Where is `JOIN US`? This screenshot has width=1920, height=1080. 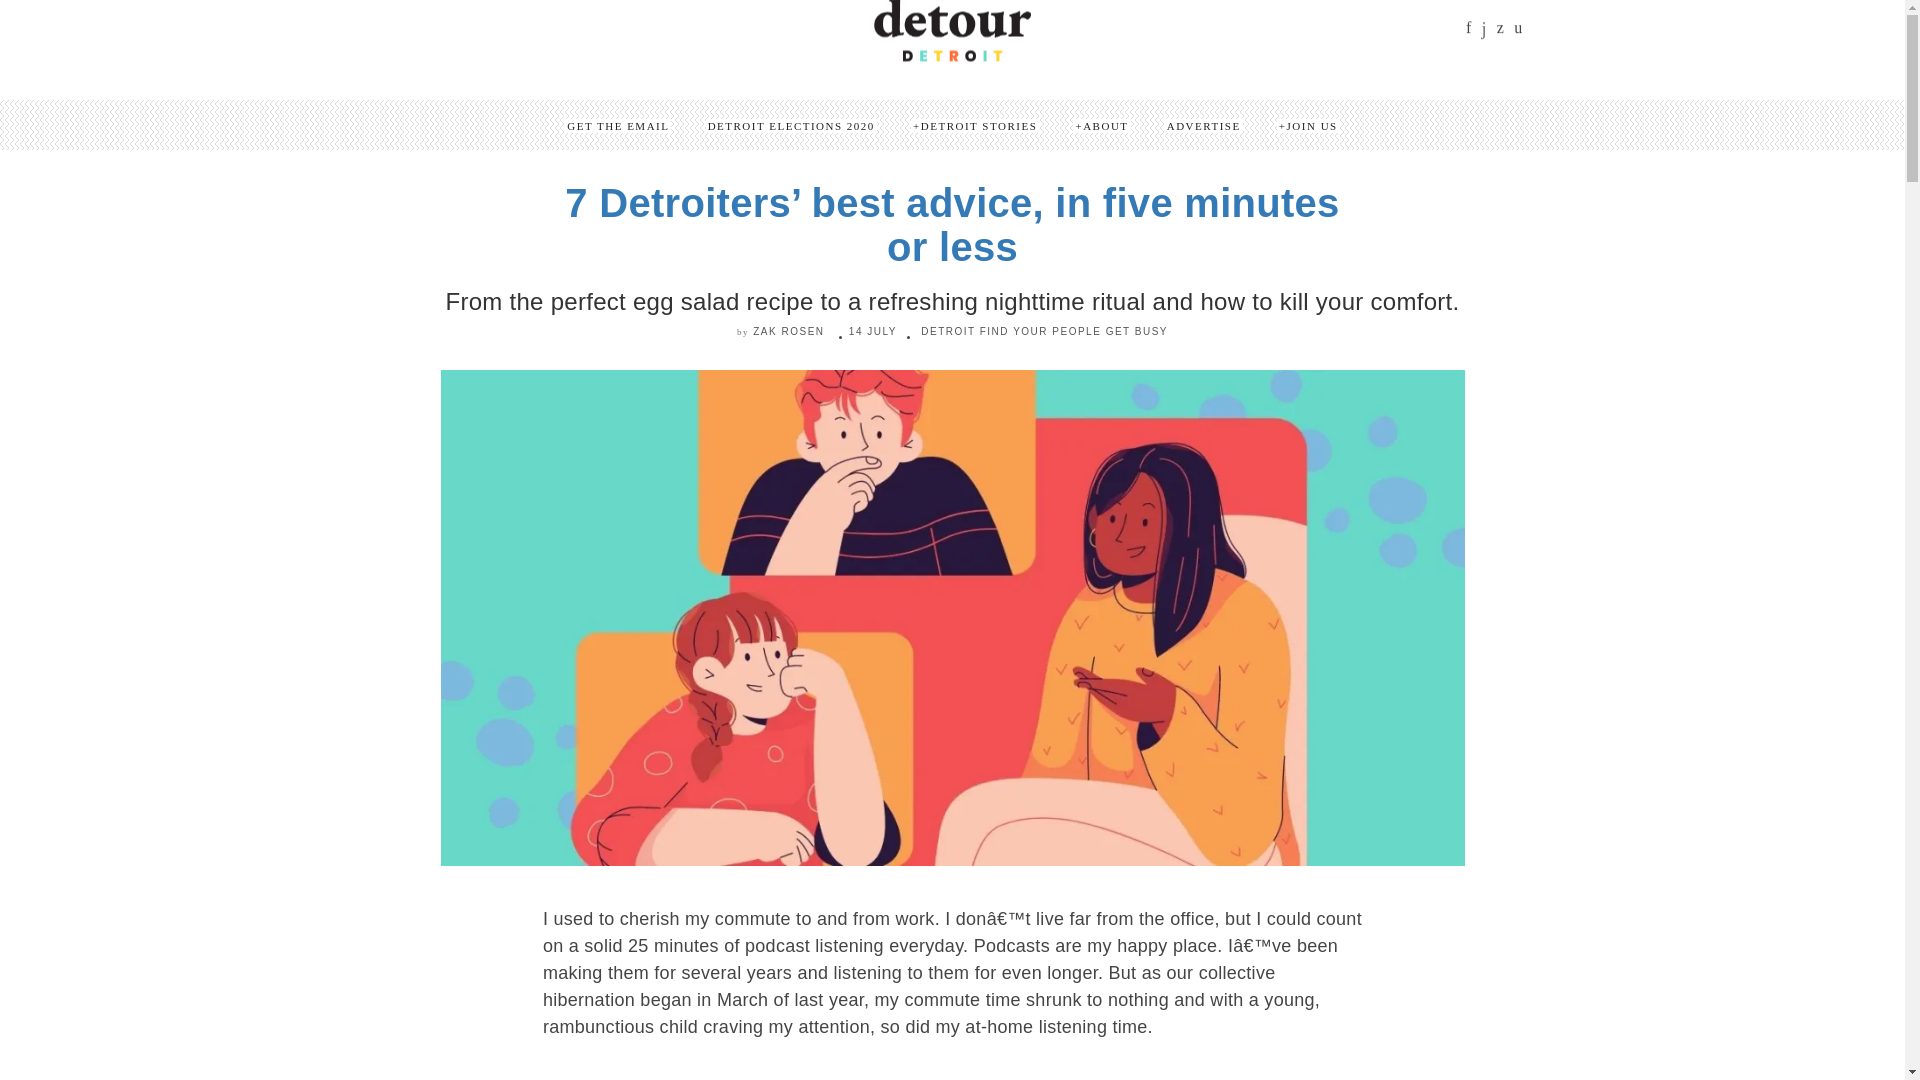 JOIN US is located at coordinates (1308, 125).